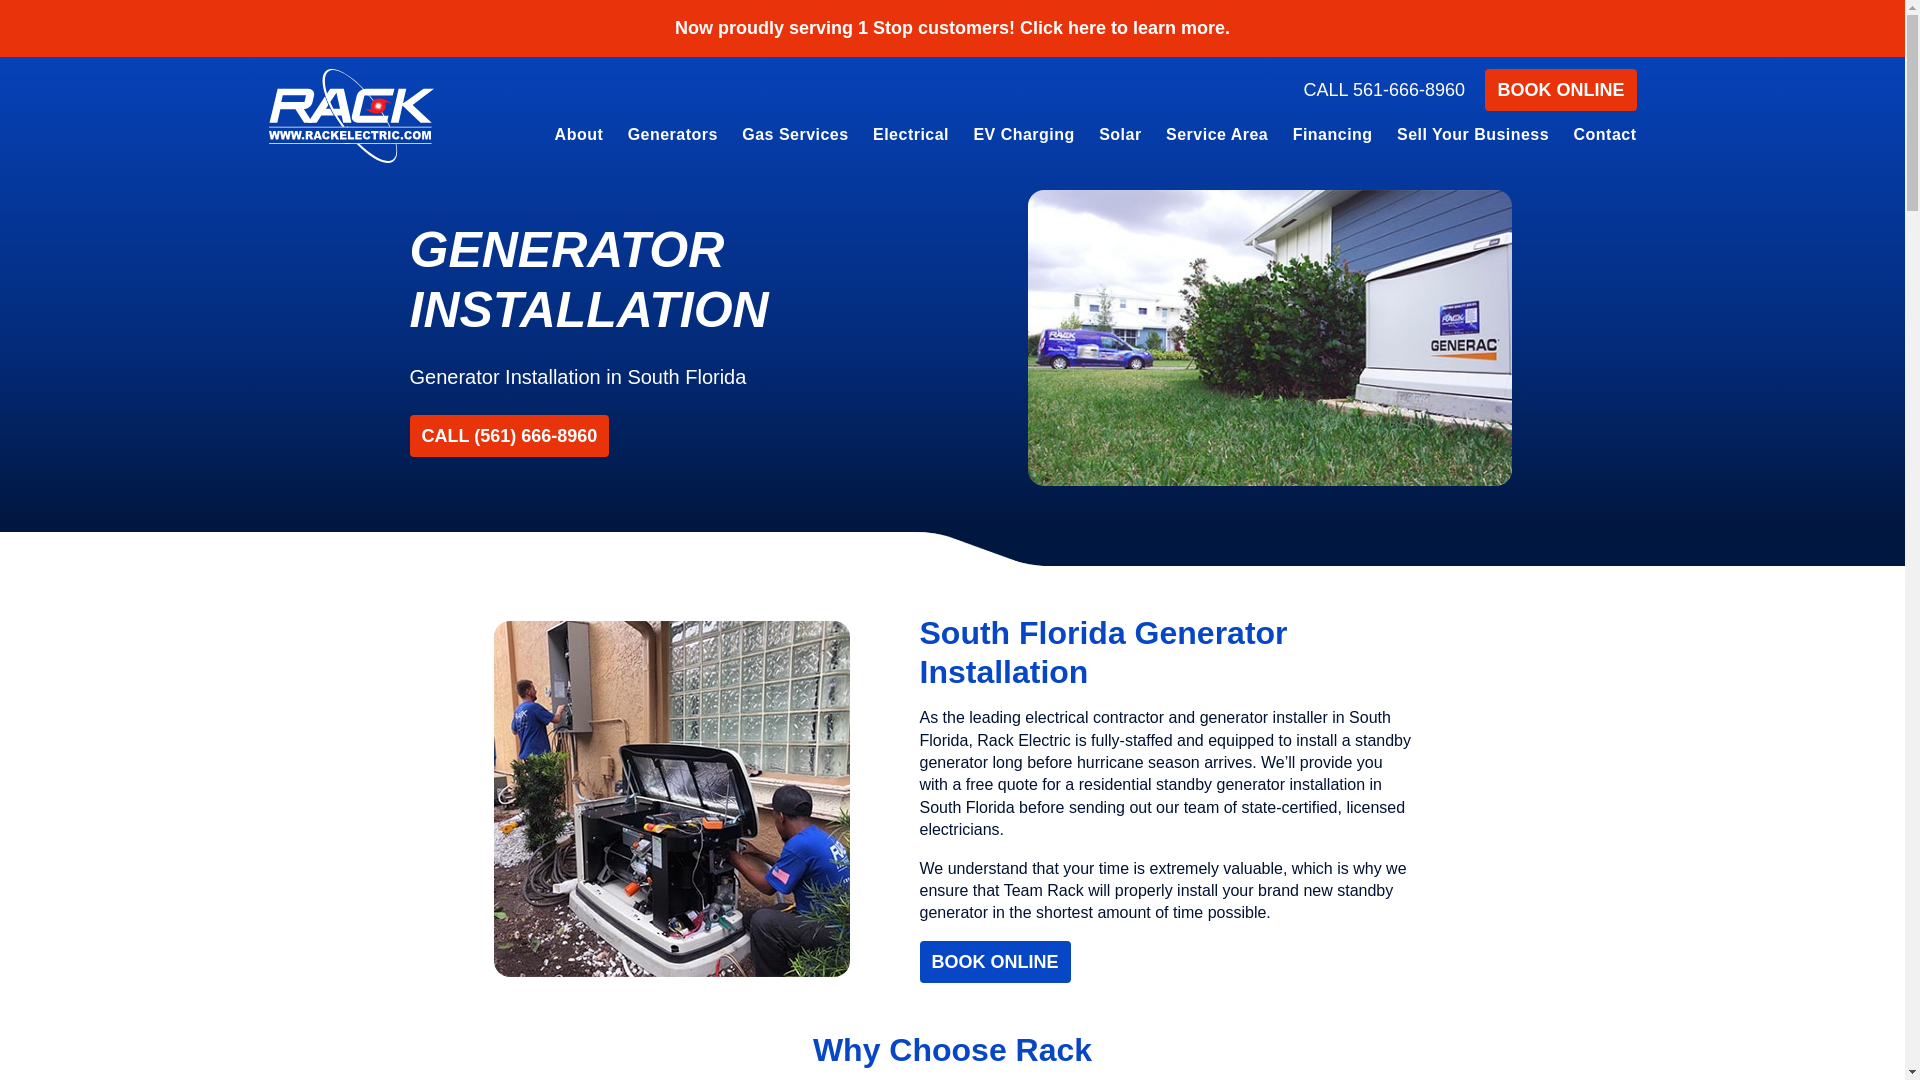  What do you see at coordinates (1023, 139) in the screenshot?
I see `EV Charging` at bounding box center [1023, 139].